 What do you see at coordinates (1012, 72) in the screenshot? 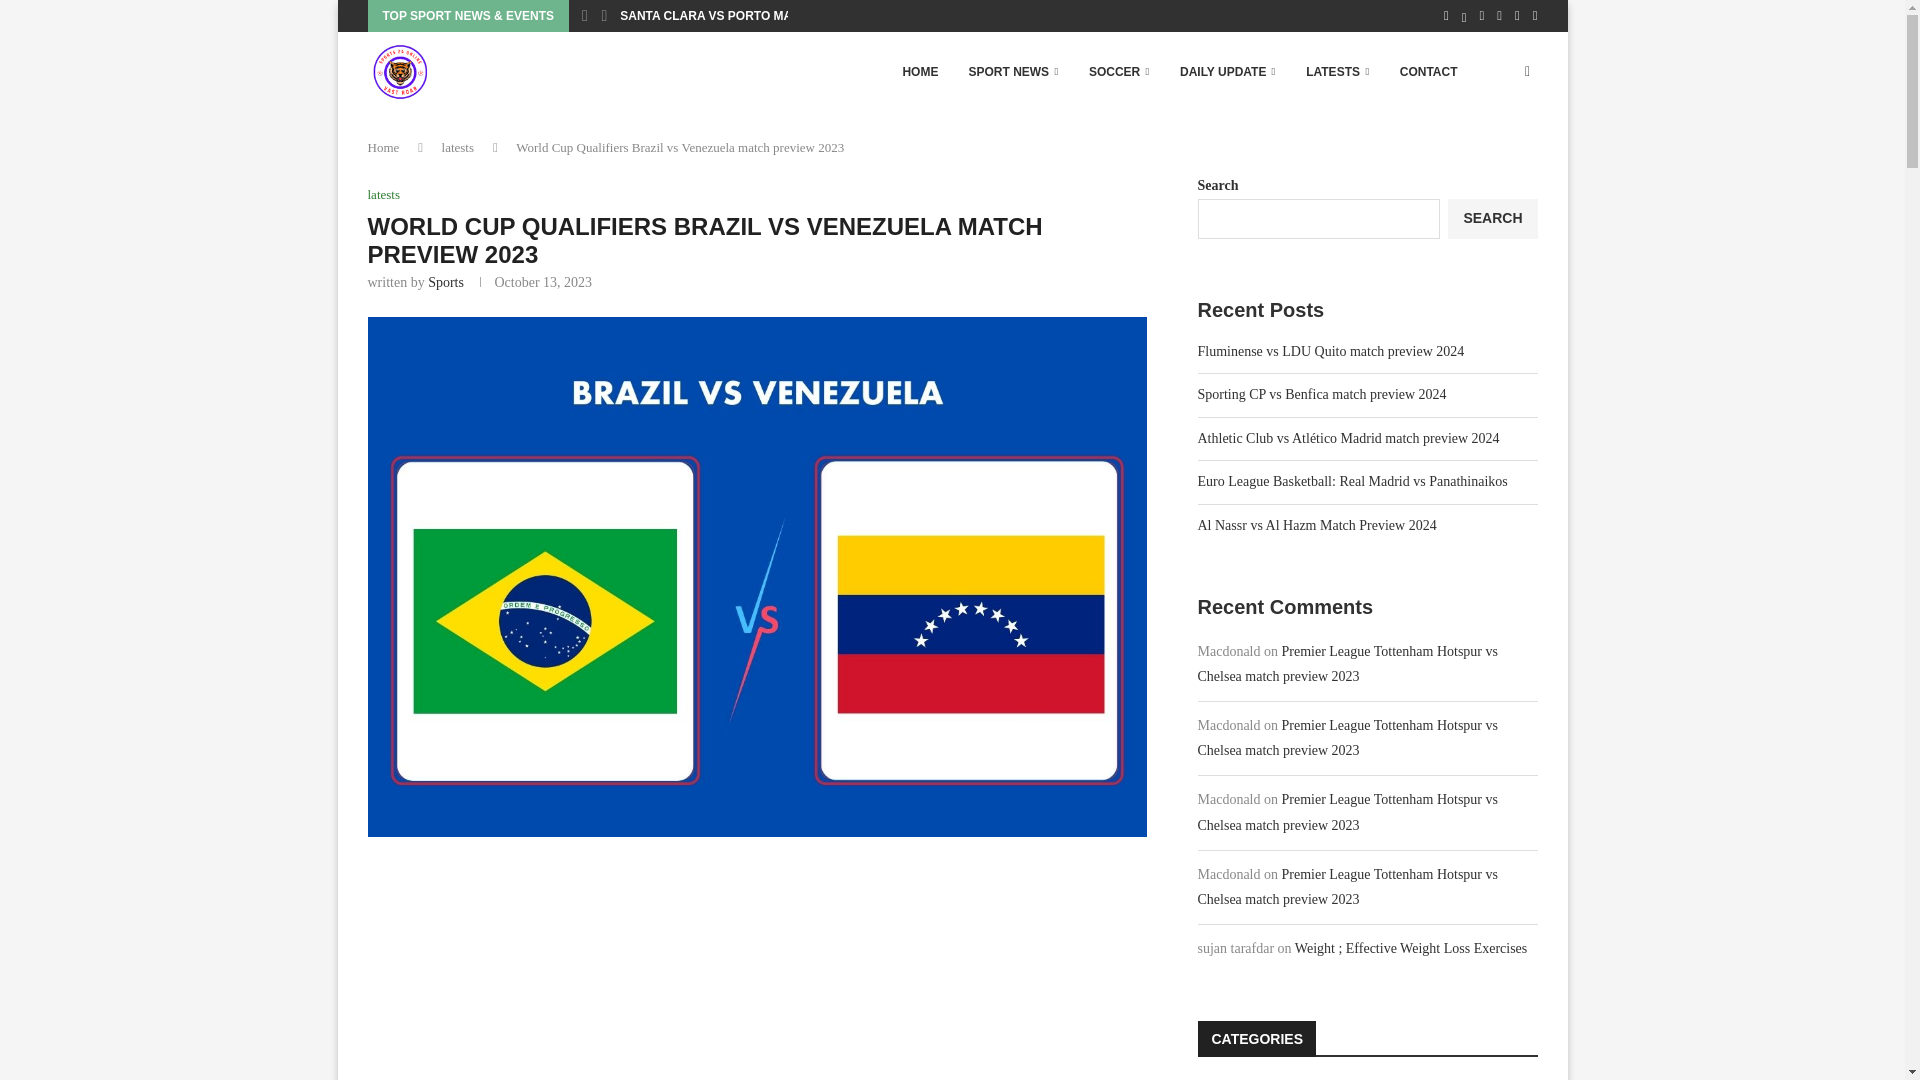
I see `SPORT NEWS` at bounding box center [1012, 72].